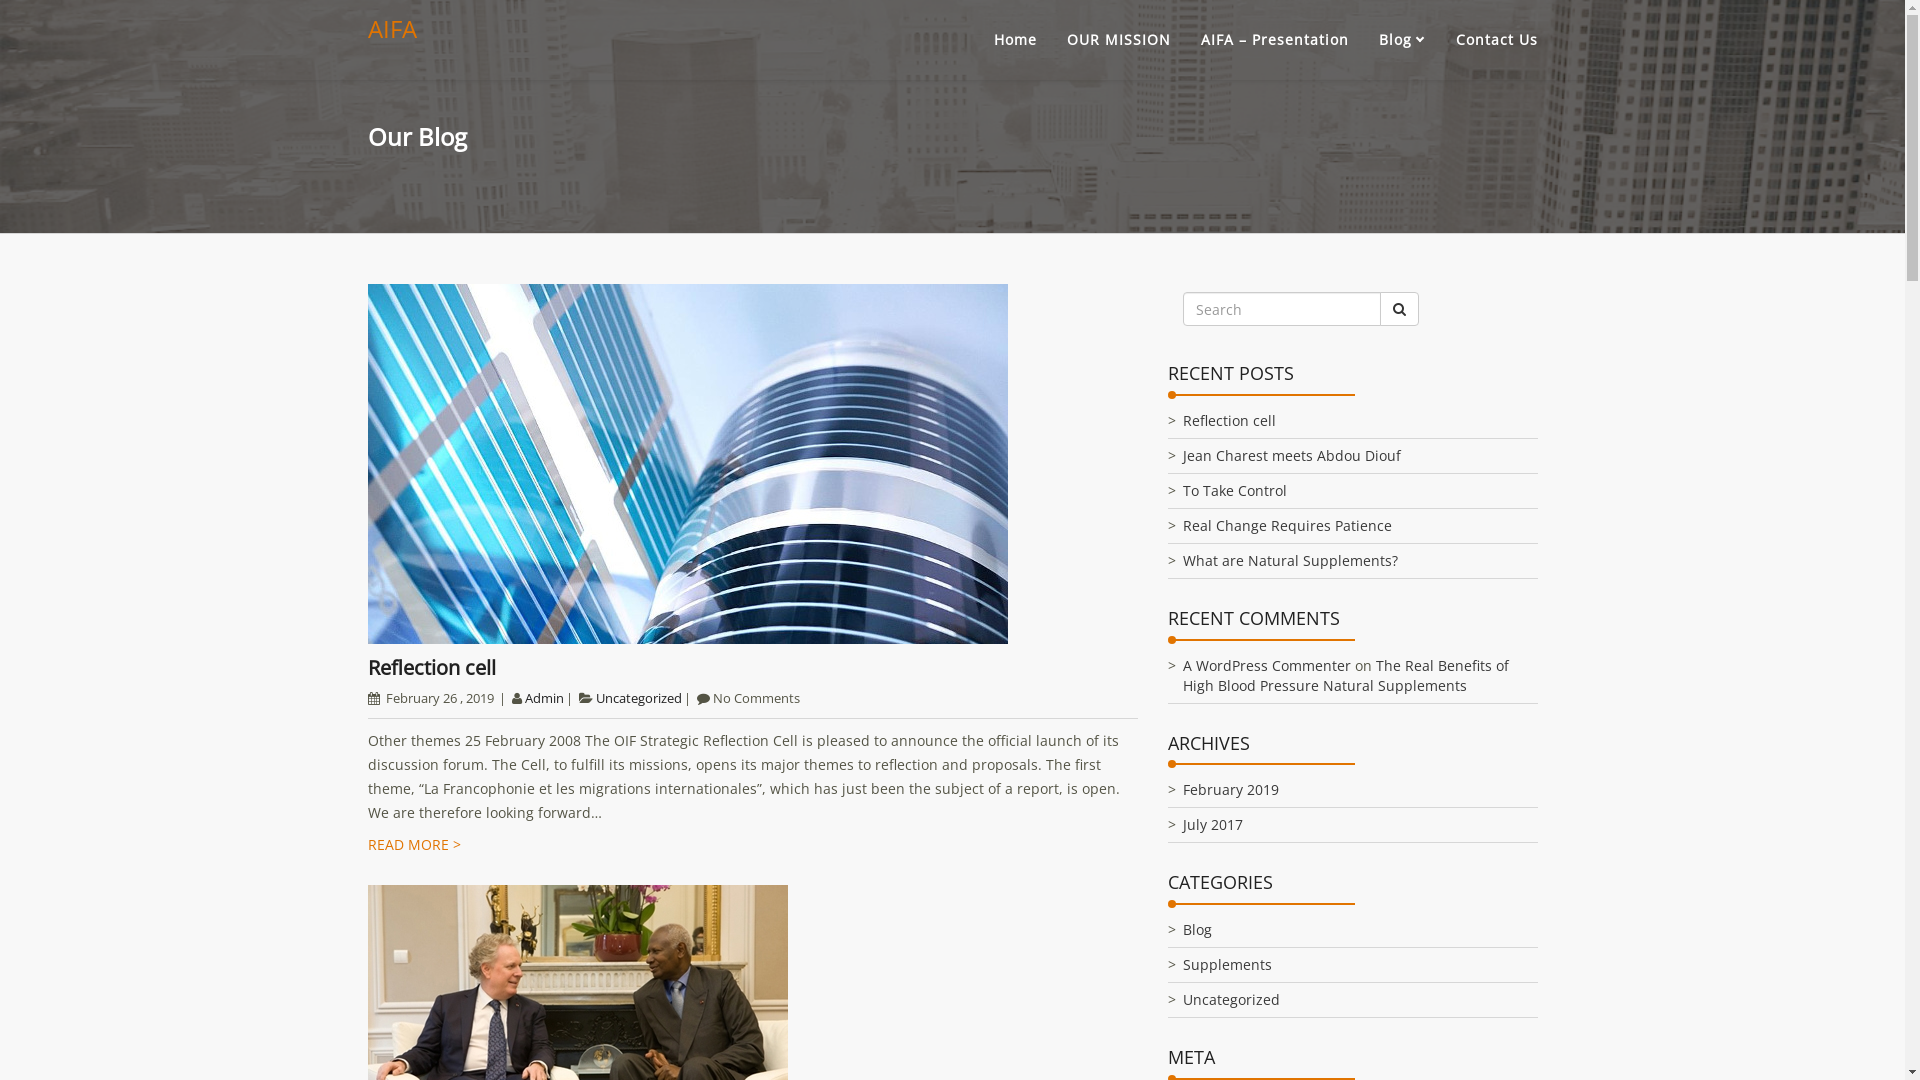 Image resolution: width=1920 pixels, height=1080 pixels. Describe the element at coordinates (1230, 1000) in the screenshot. I see `Uncategorized` at that location.